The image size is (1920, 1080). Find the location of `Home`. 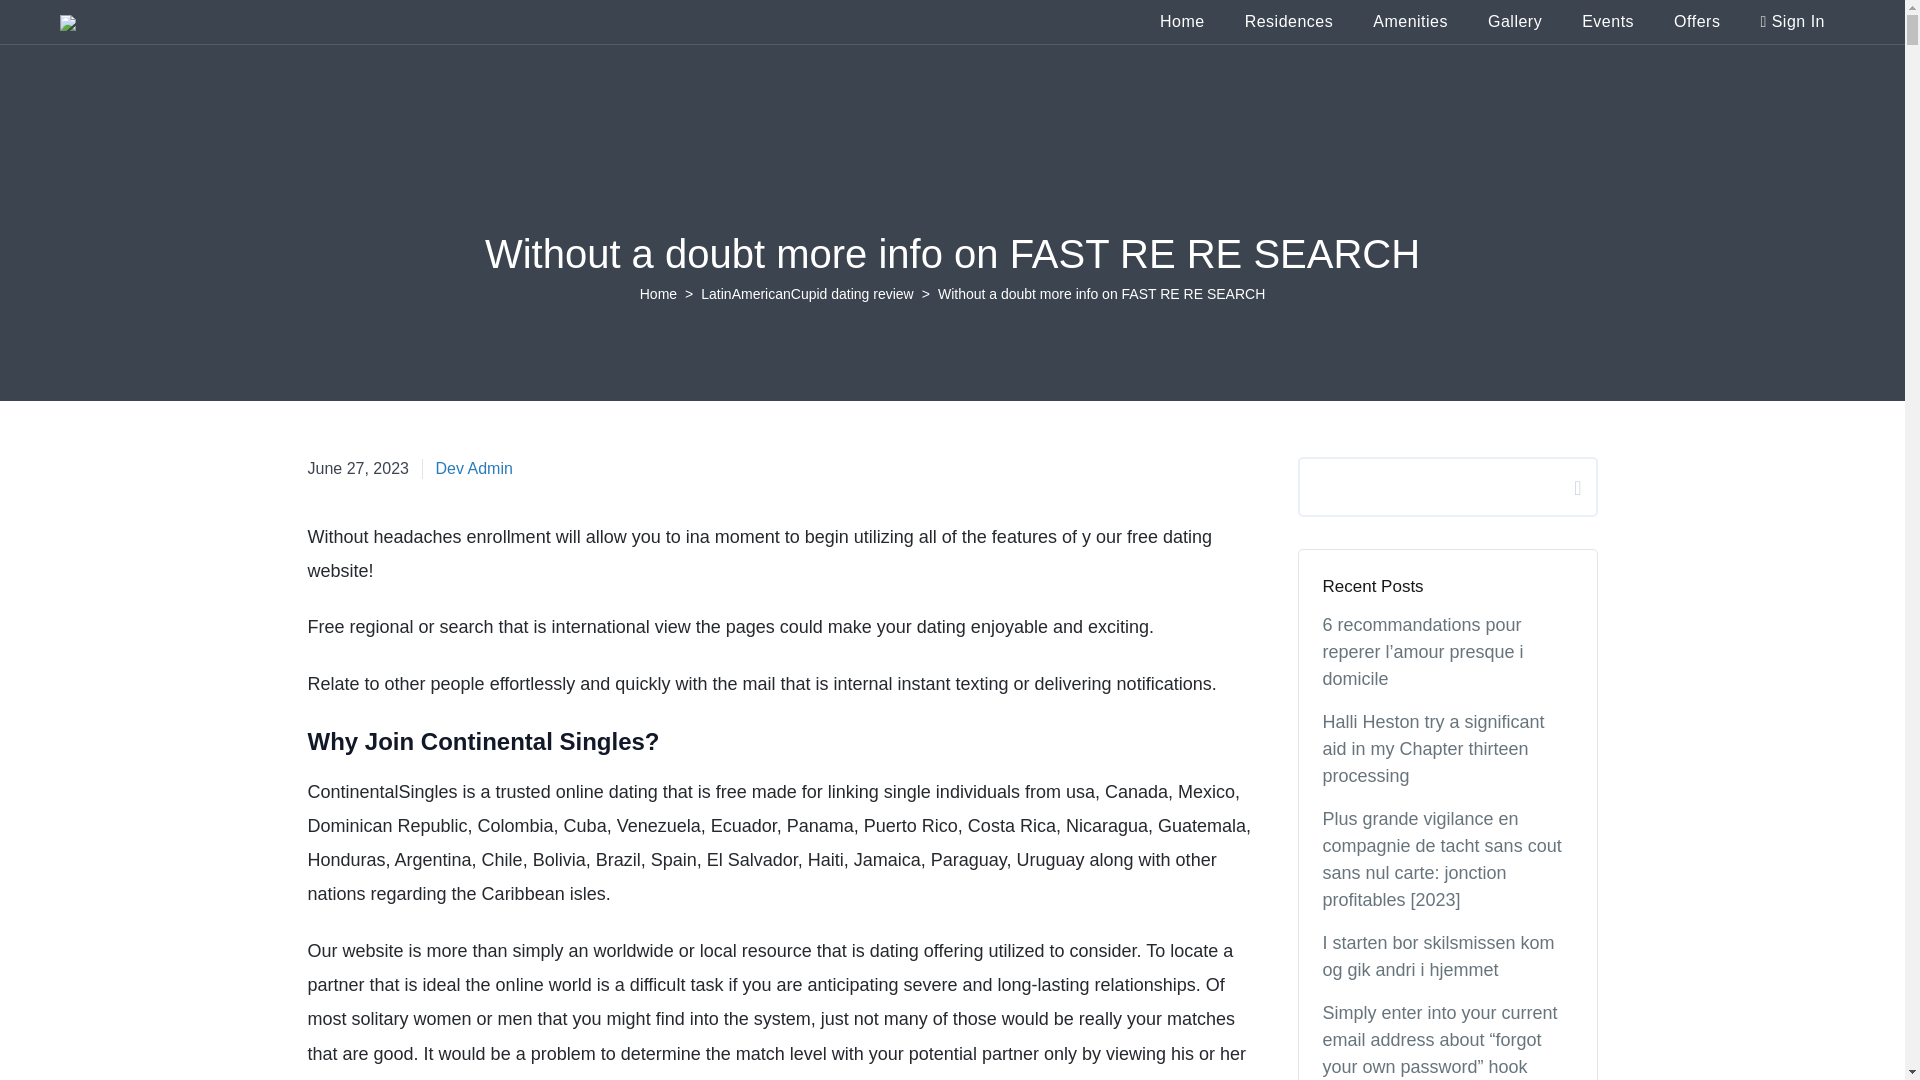

Home is located at coordinates (658, 294).